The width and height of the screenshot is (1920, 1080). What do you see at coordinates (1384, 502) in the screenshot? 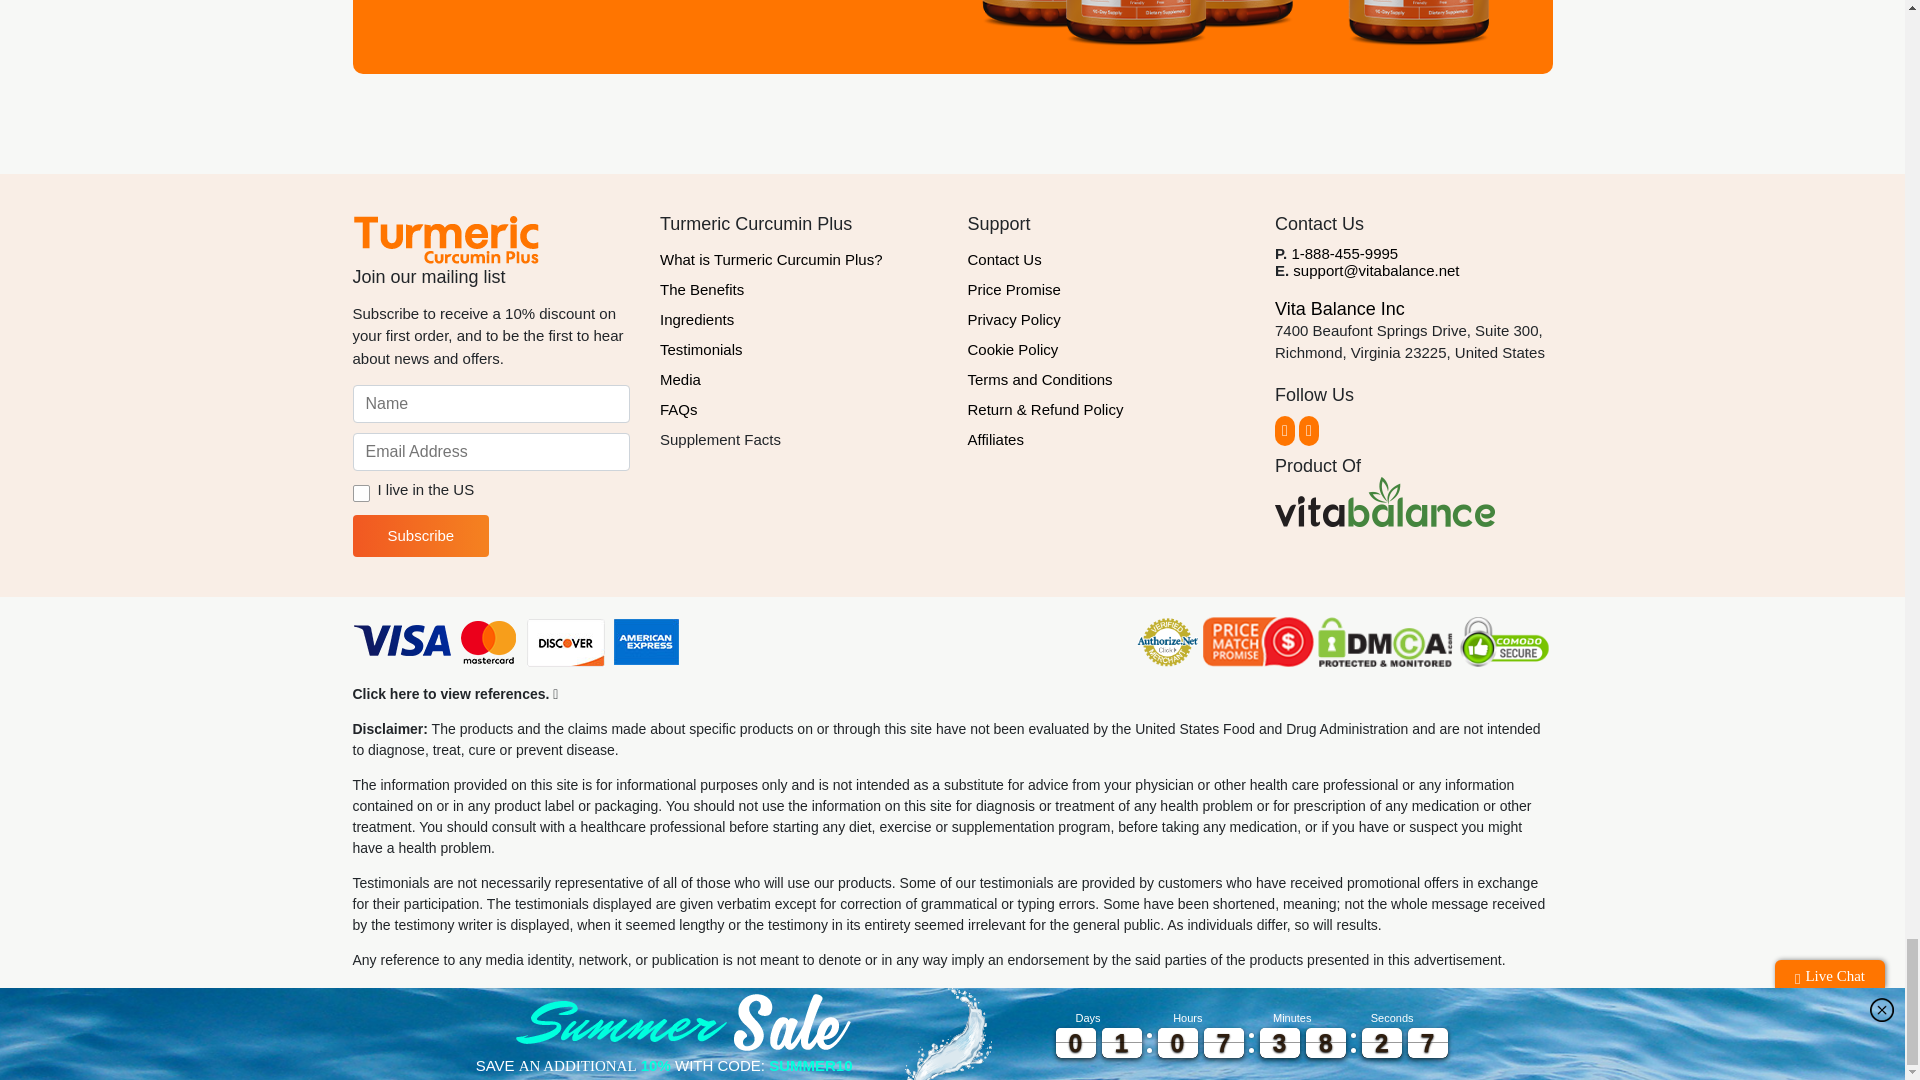
I see `Vita Balance Official Logo` at bounding box center [1384, 502].